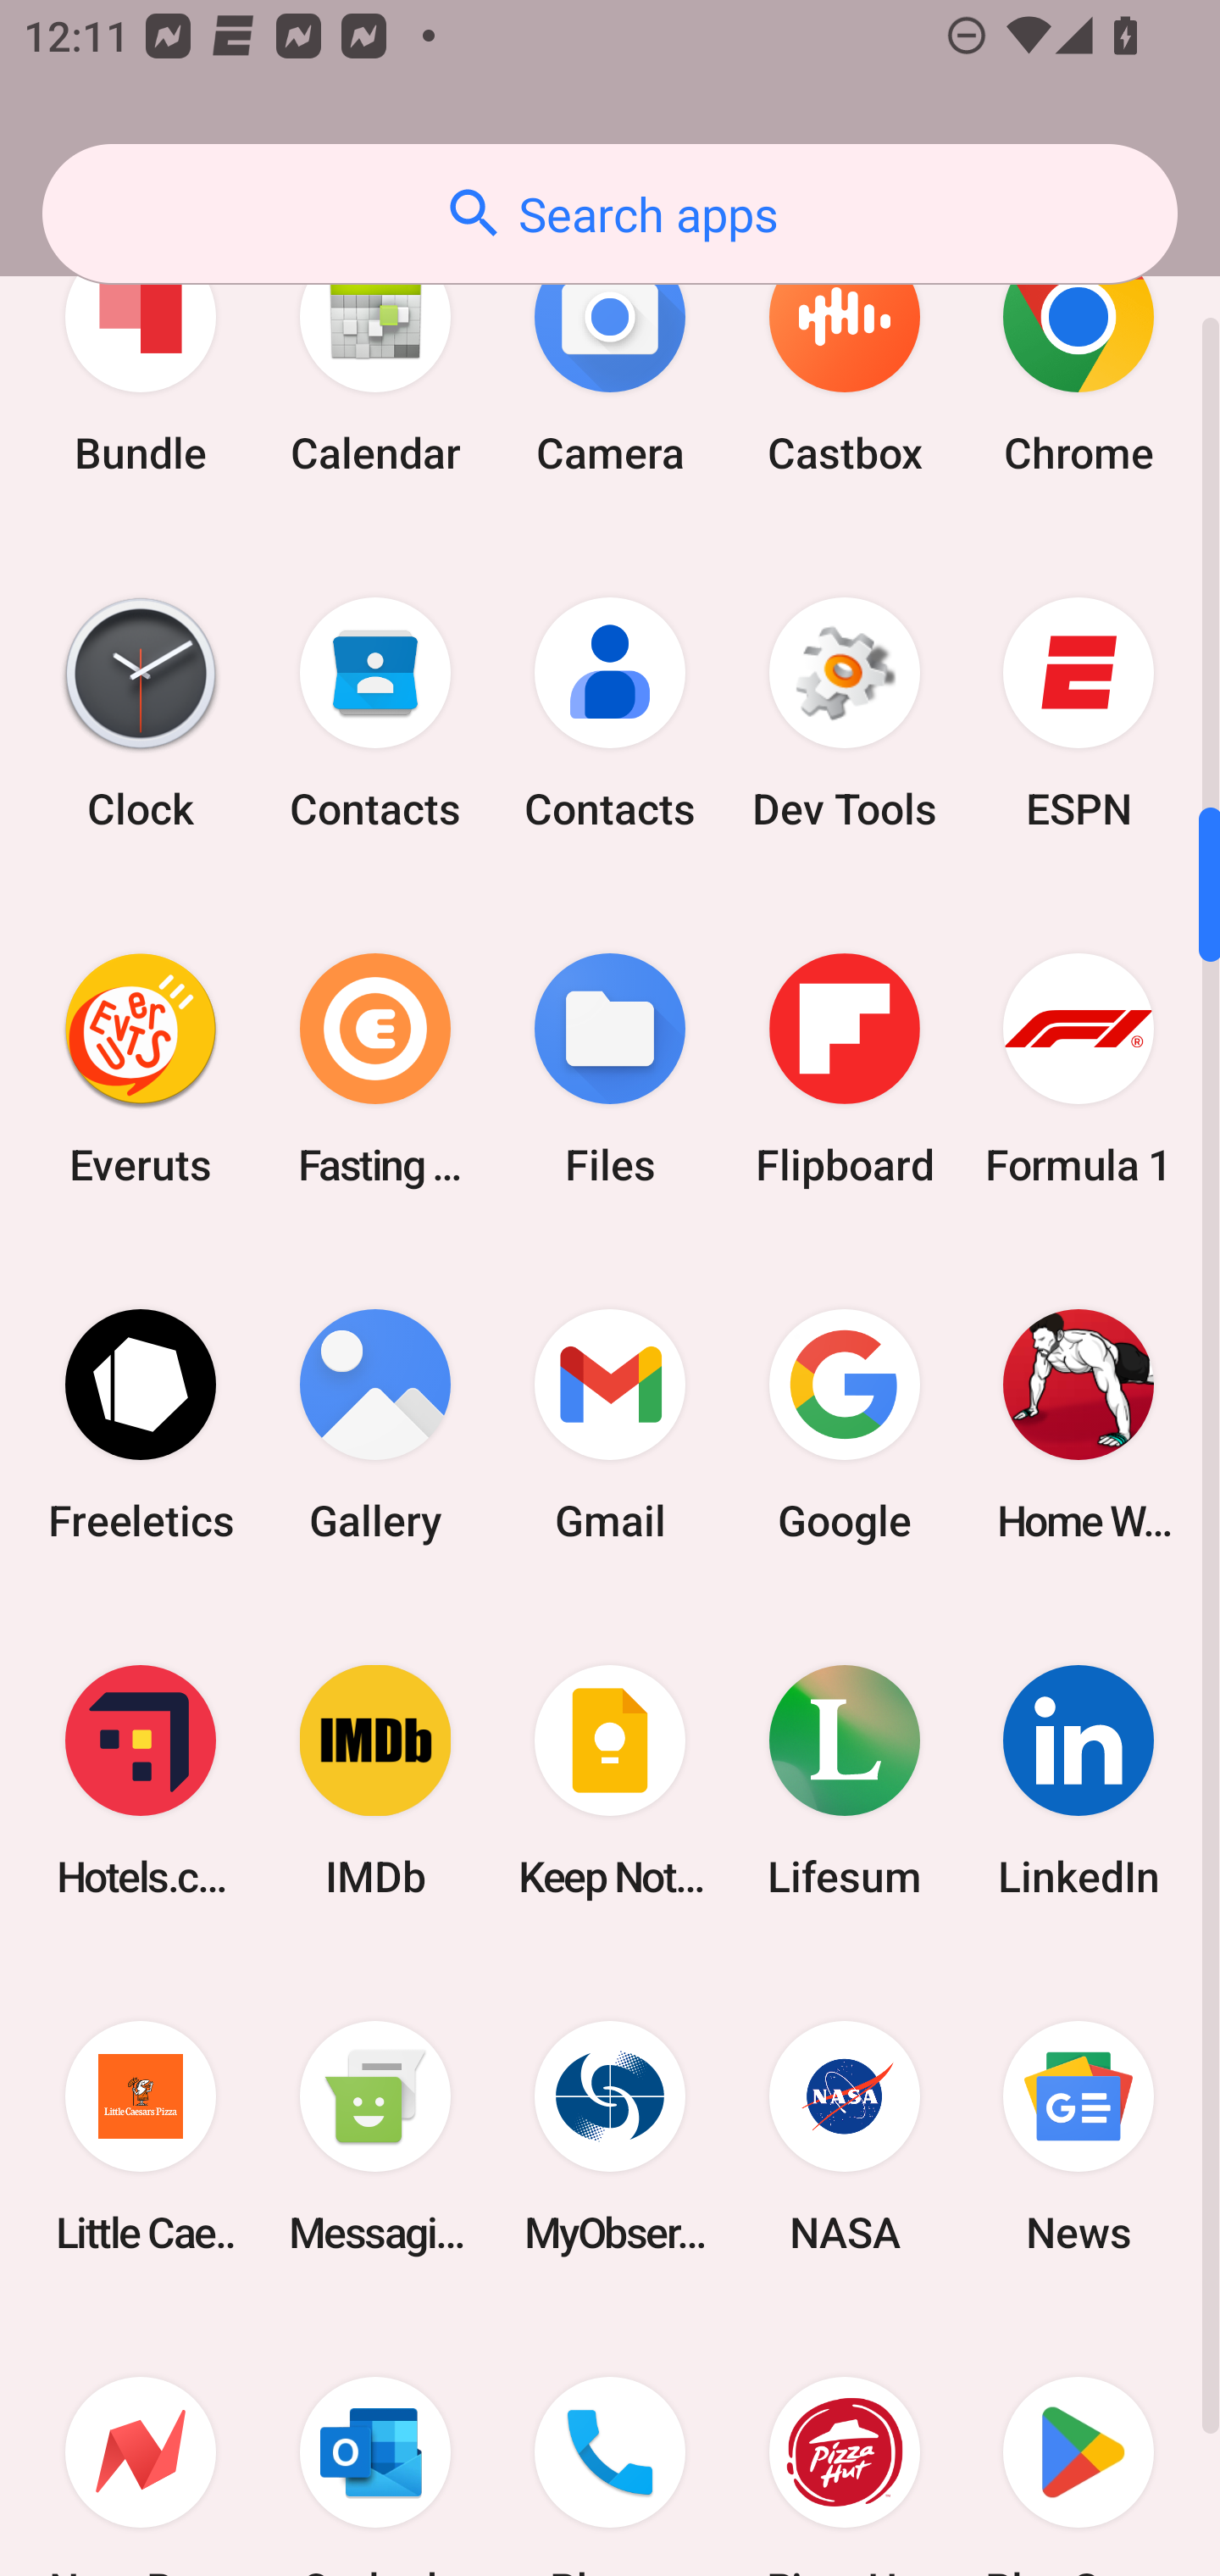  What do you see at coordinates (1079, 2137) in the screenshot?
I see `News` at bounding box center [1079, 2137].